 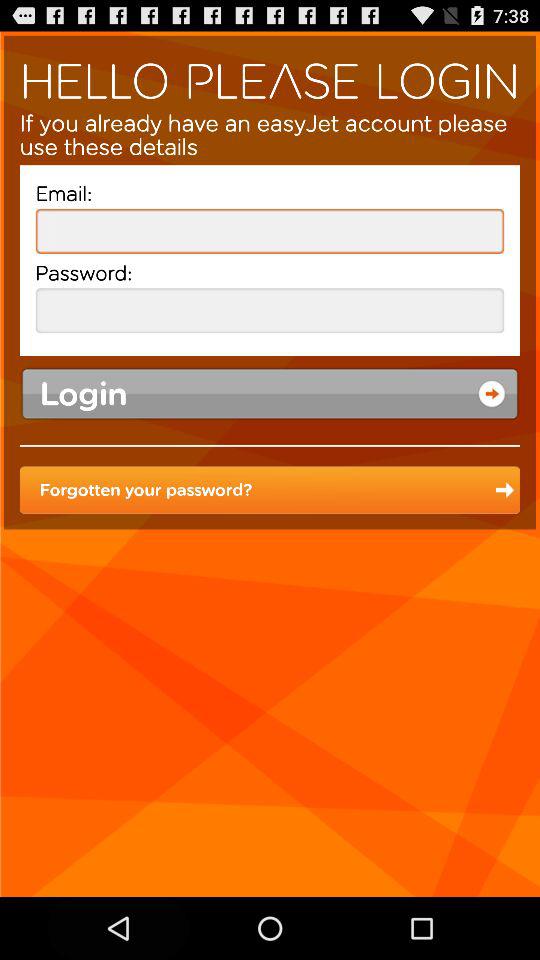 I want to click on typing space, so click(x=270, y=230).